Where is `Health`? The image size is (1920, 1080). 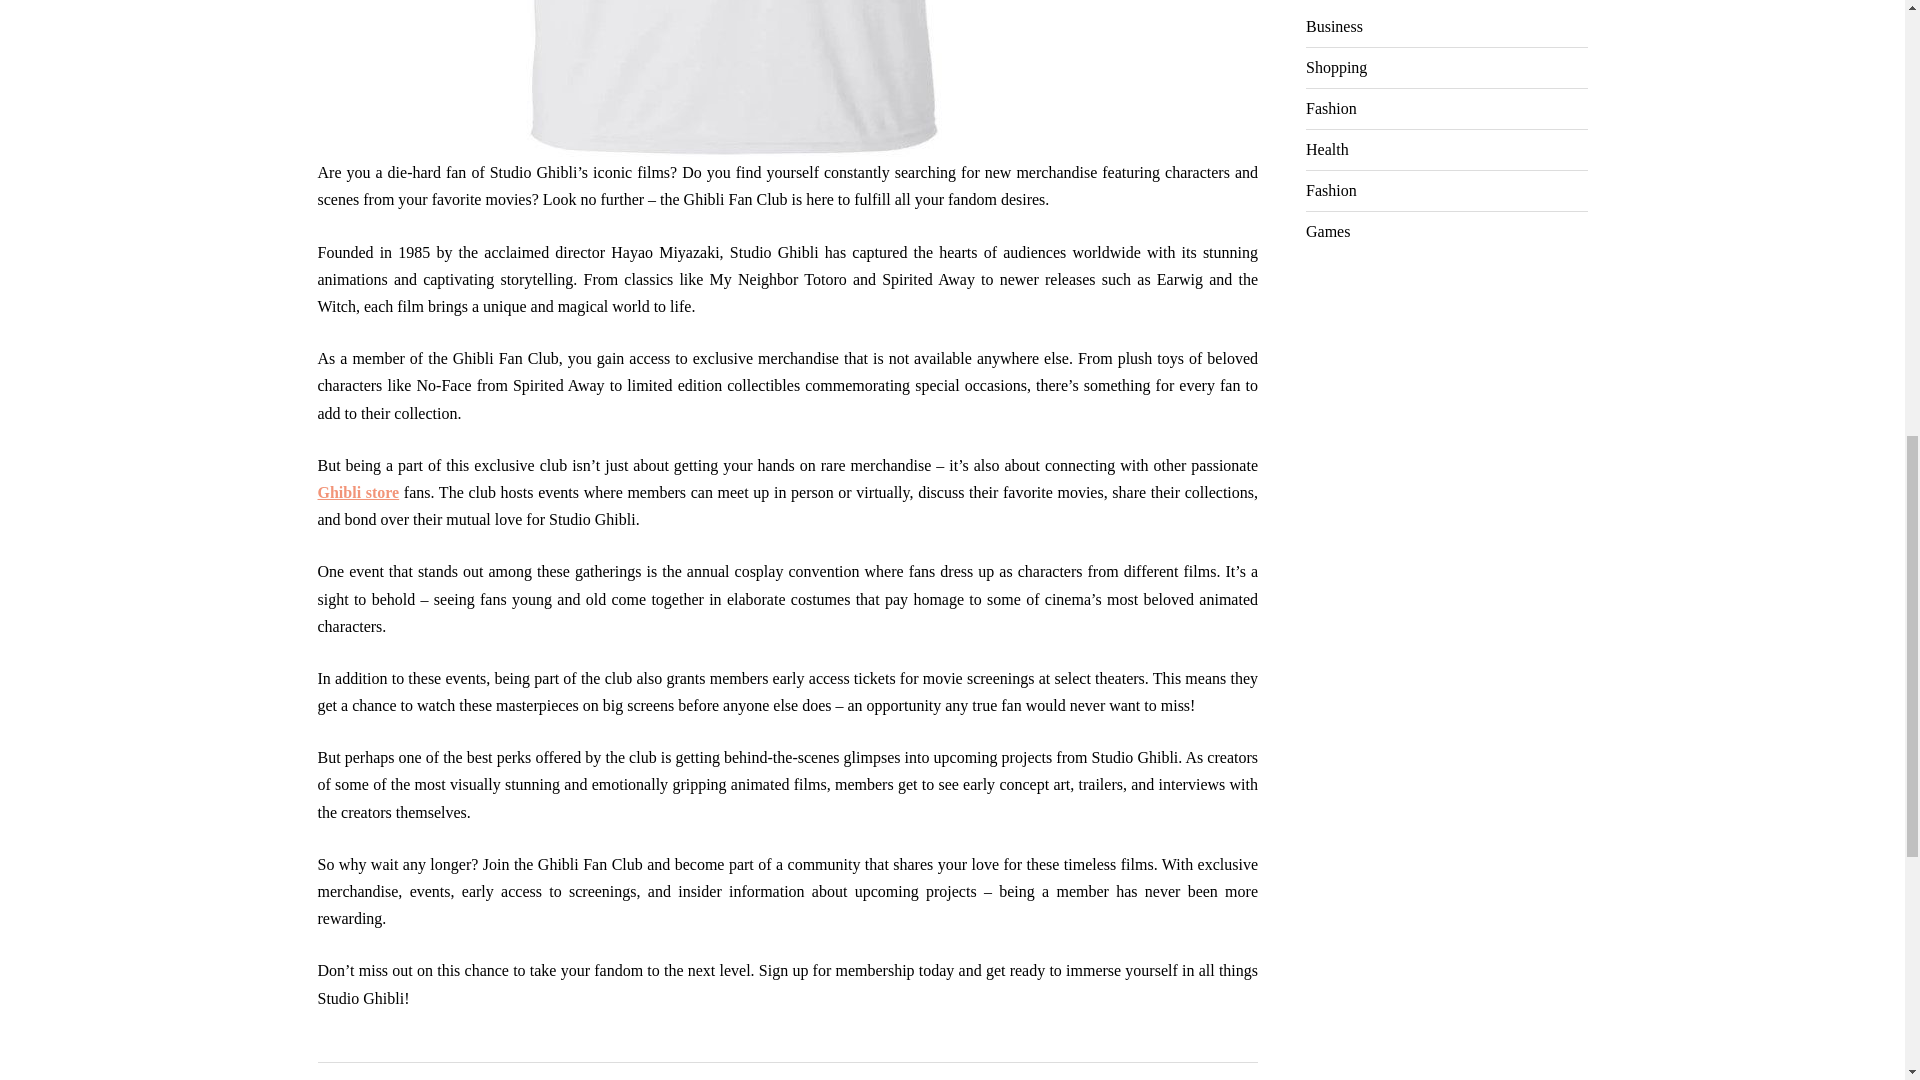
Health is located at coordinates (1327, 149).